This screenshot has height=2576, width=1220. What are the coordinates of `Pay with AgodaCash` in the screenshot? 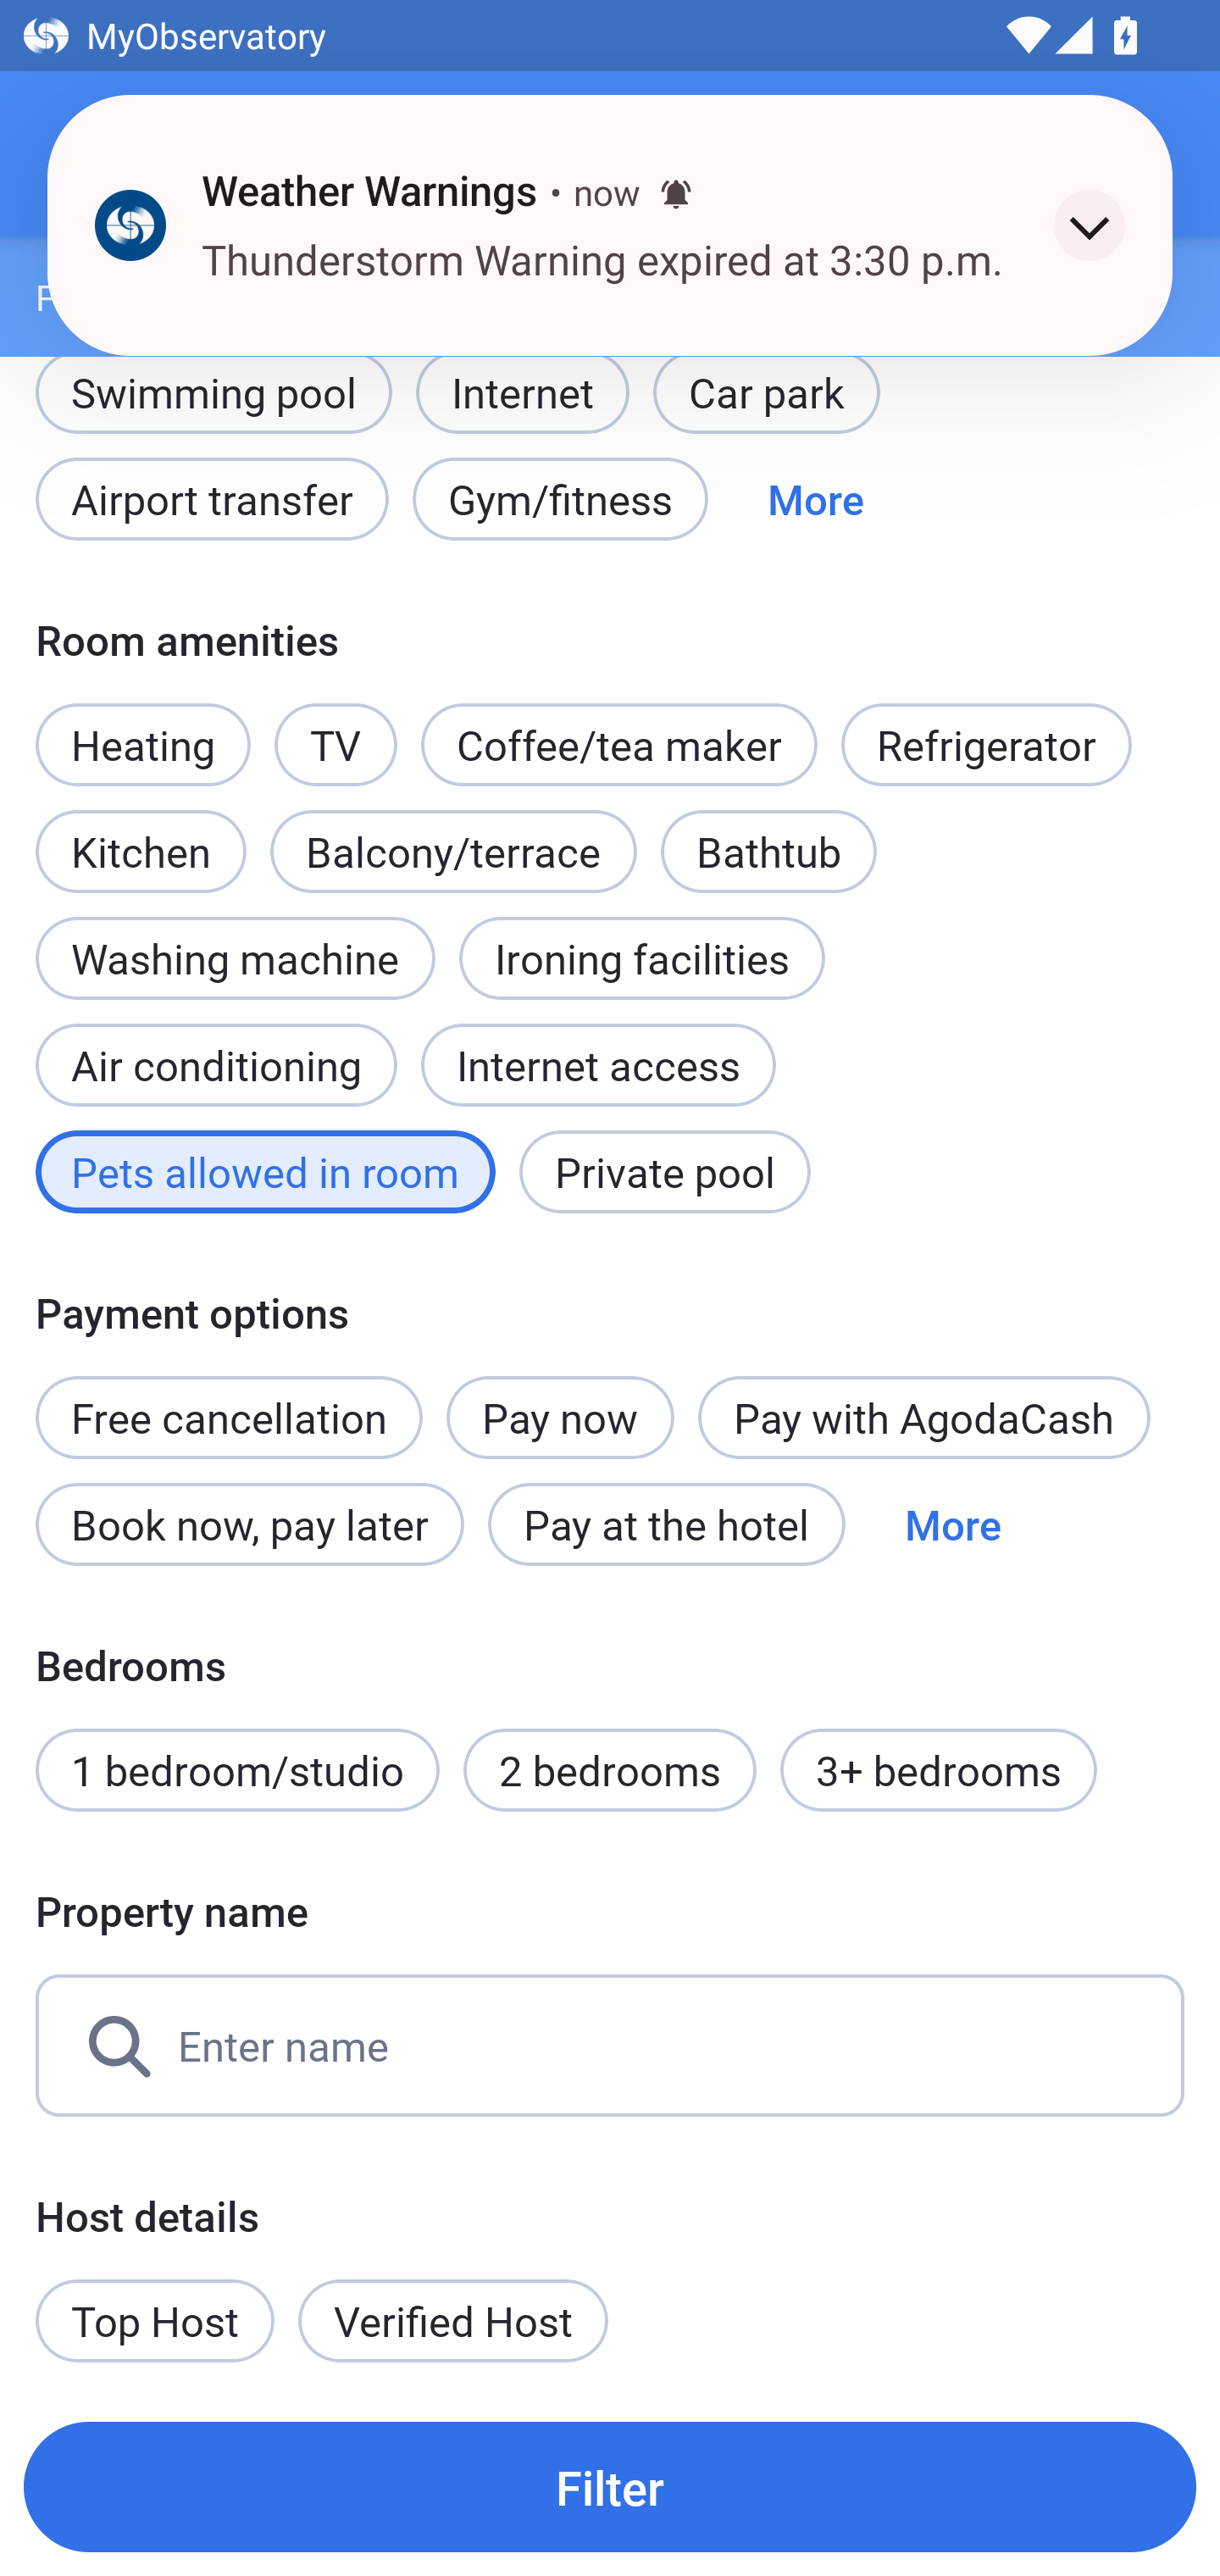 It's located at (923, 1418).